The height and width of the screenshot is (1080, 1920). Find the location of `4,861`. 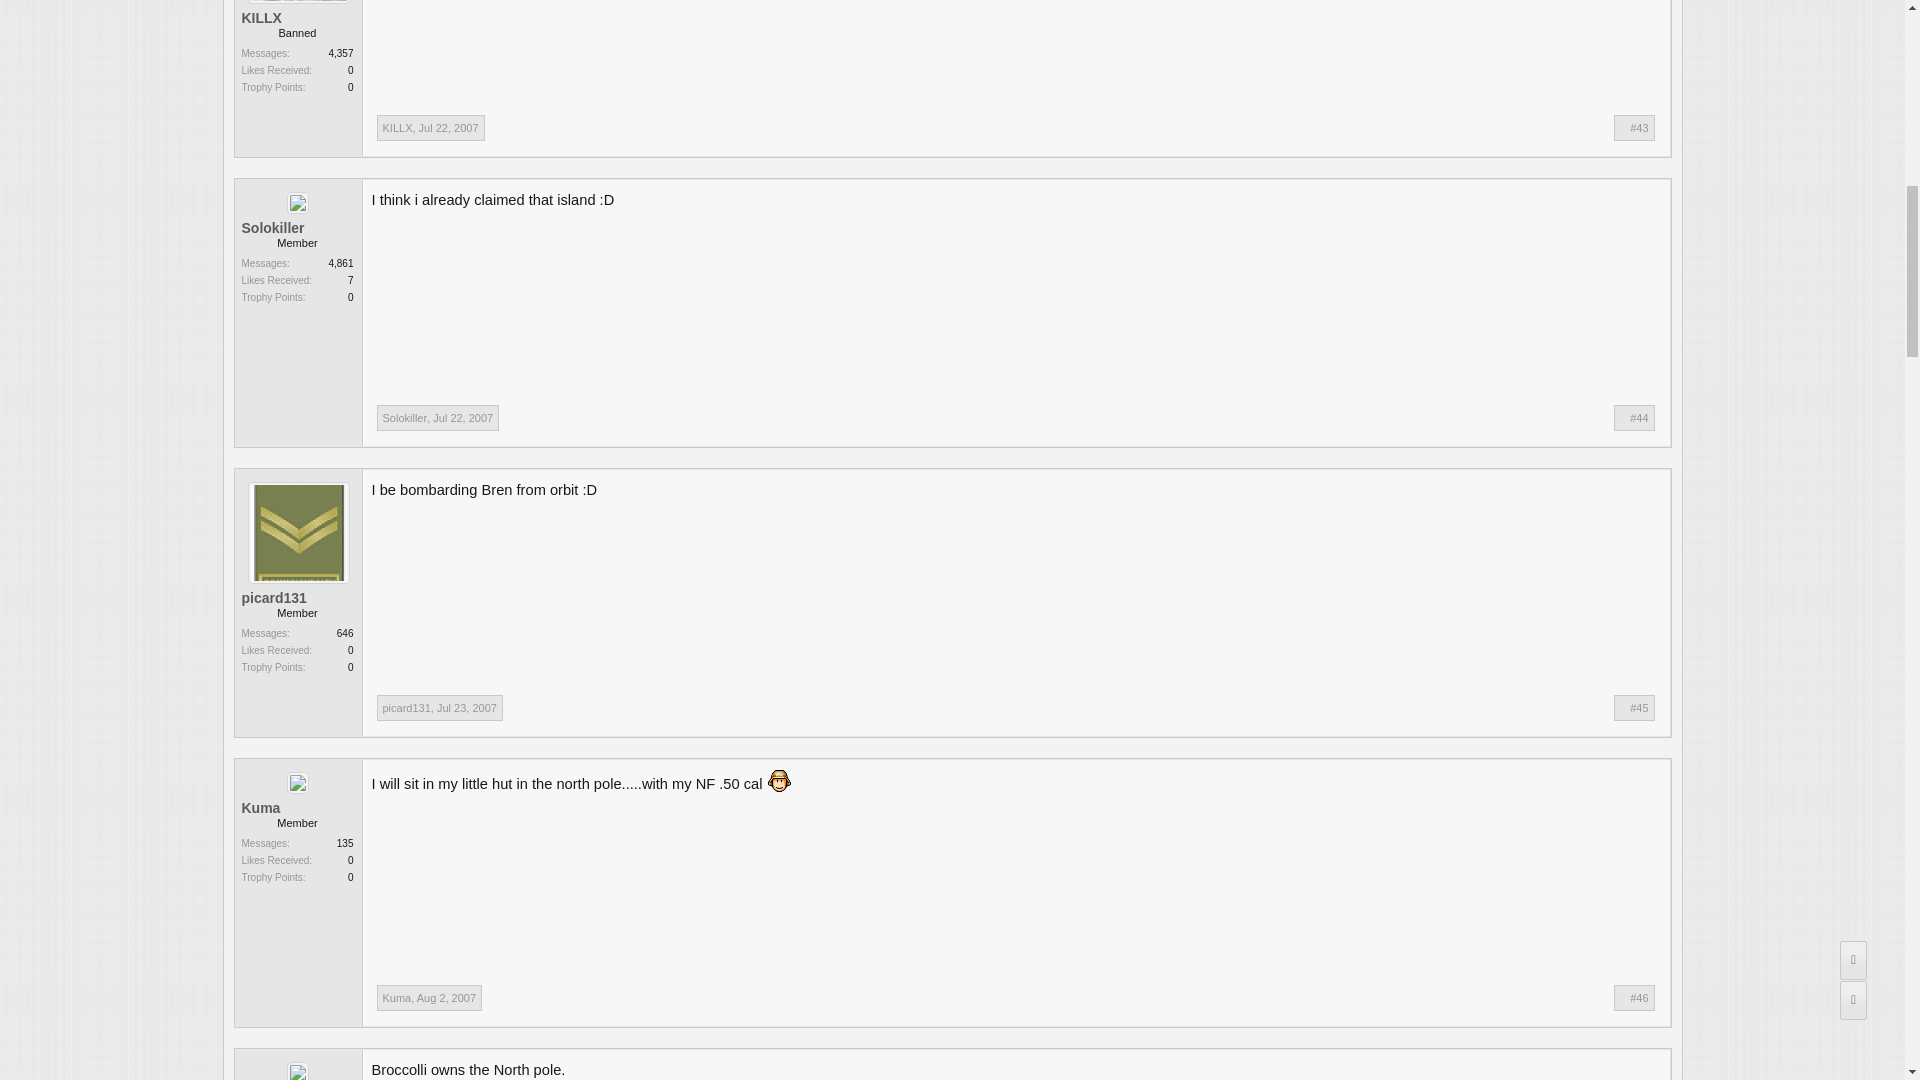

4,861 is located at coordinates (340, 263).